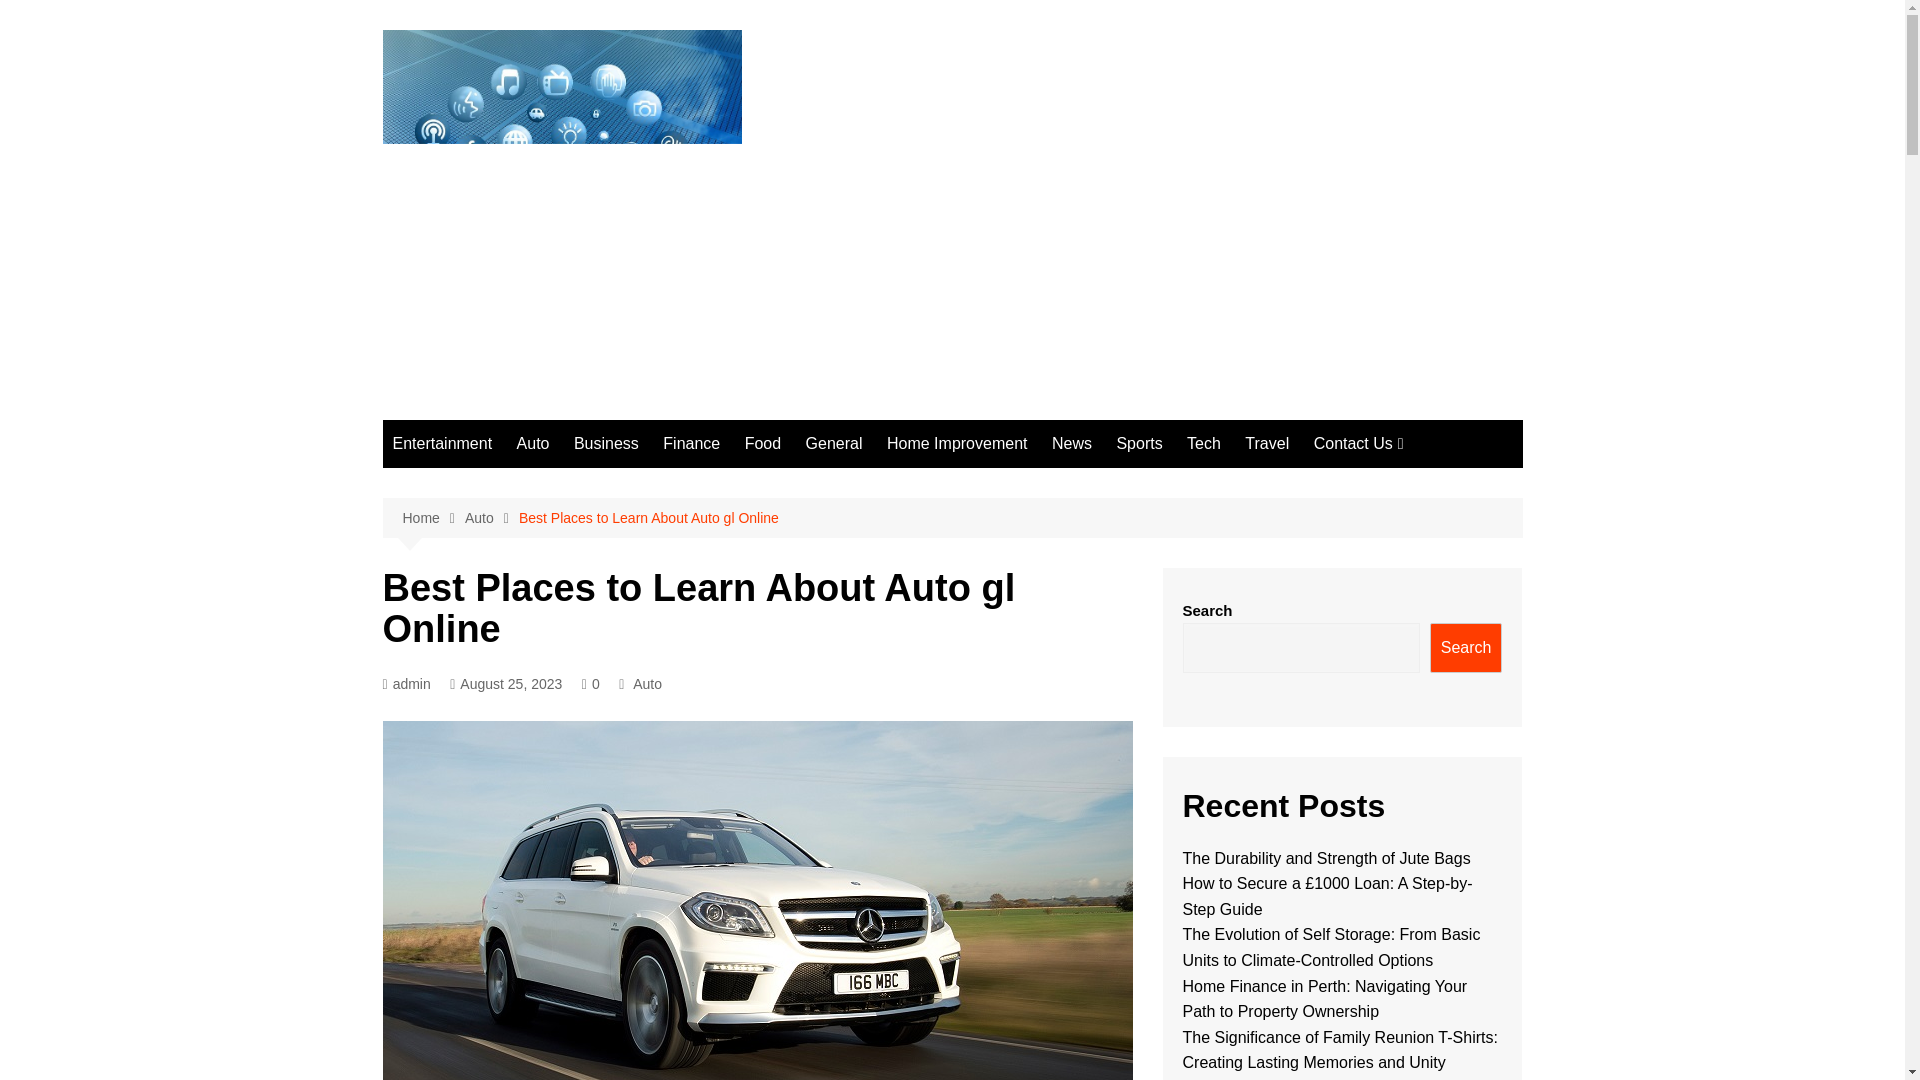  What do you see at coordinates (1414, 616) in the screenshot?
I see `Terms and Conditions` at bounding box center [1414, 616].